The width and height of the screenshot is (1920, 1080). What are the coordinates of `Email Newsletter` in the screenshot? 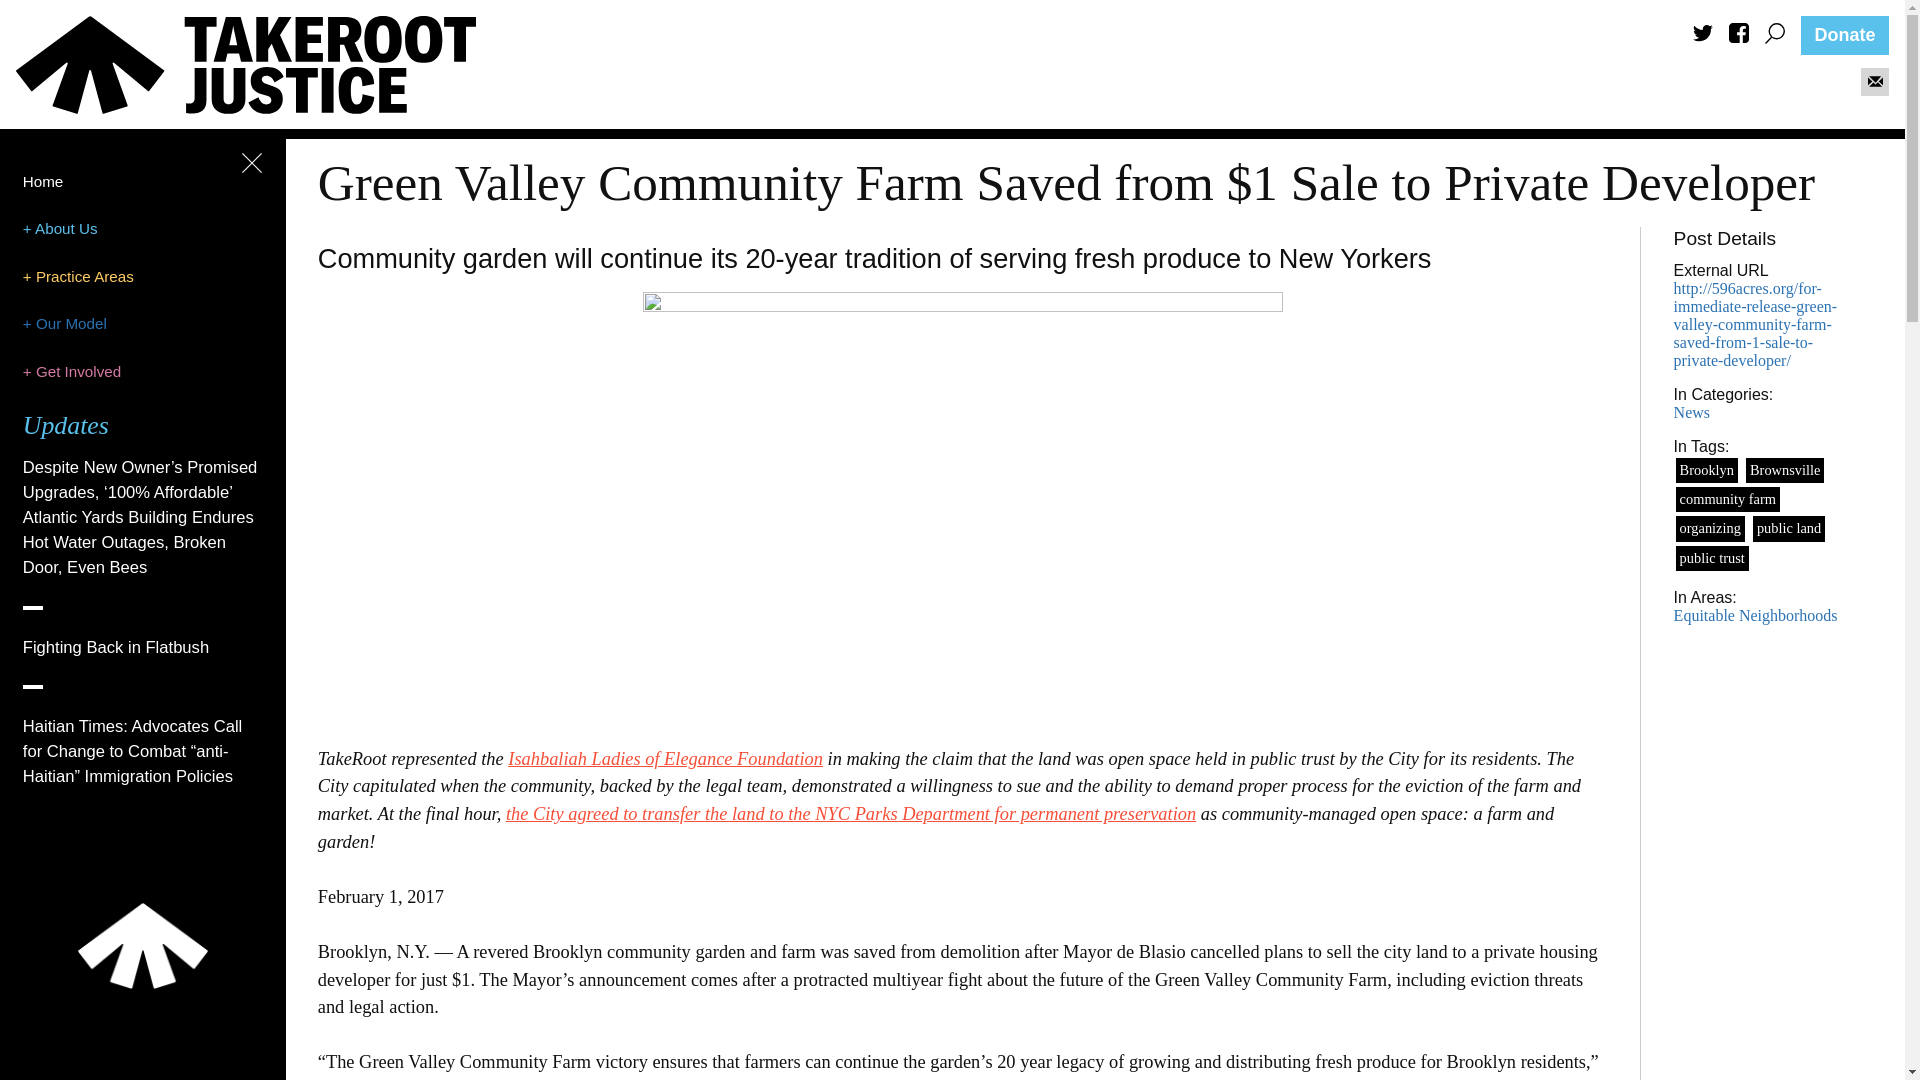 It's located at (1874, 83).